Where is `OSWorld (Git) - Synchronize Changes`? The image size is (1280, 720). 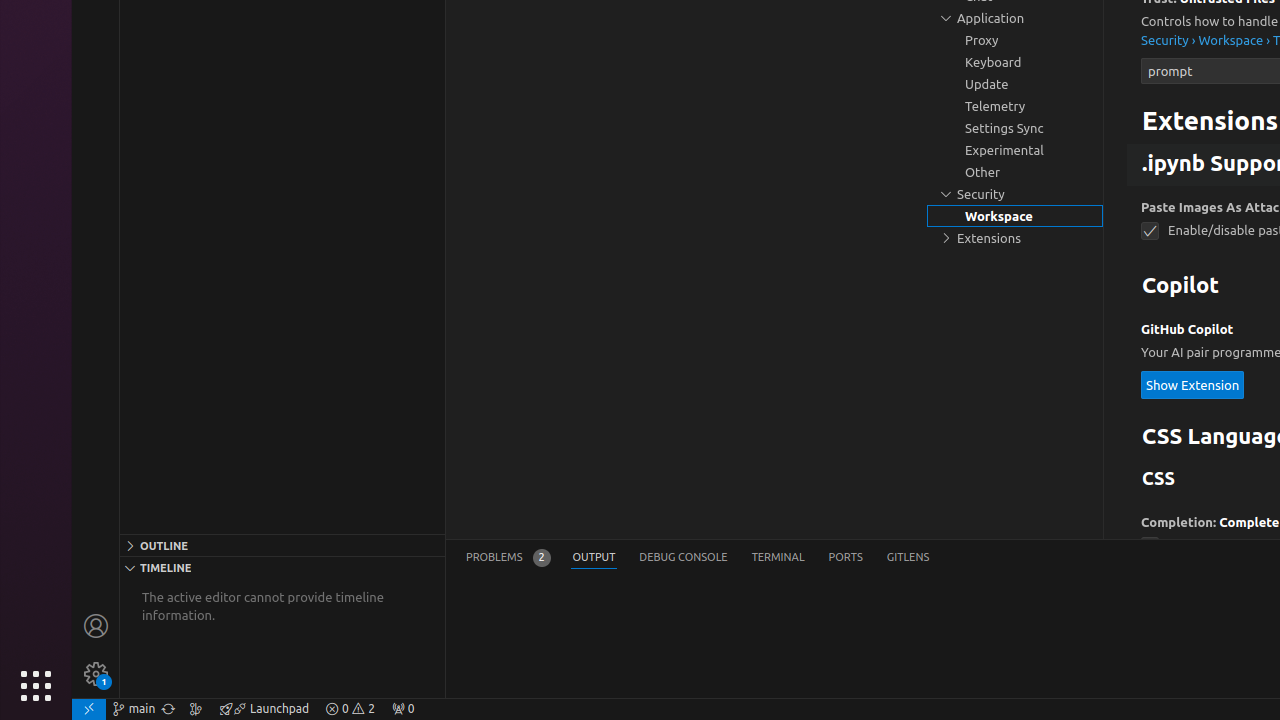 OSWorld (Git) - Synchronize Changes is located at coordinates (168, 709).